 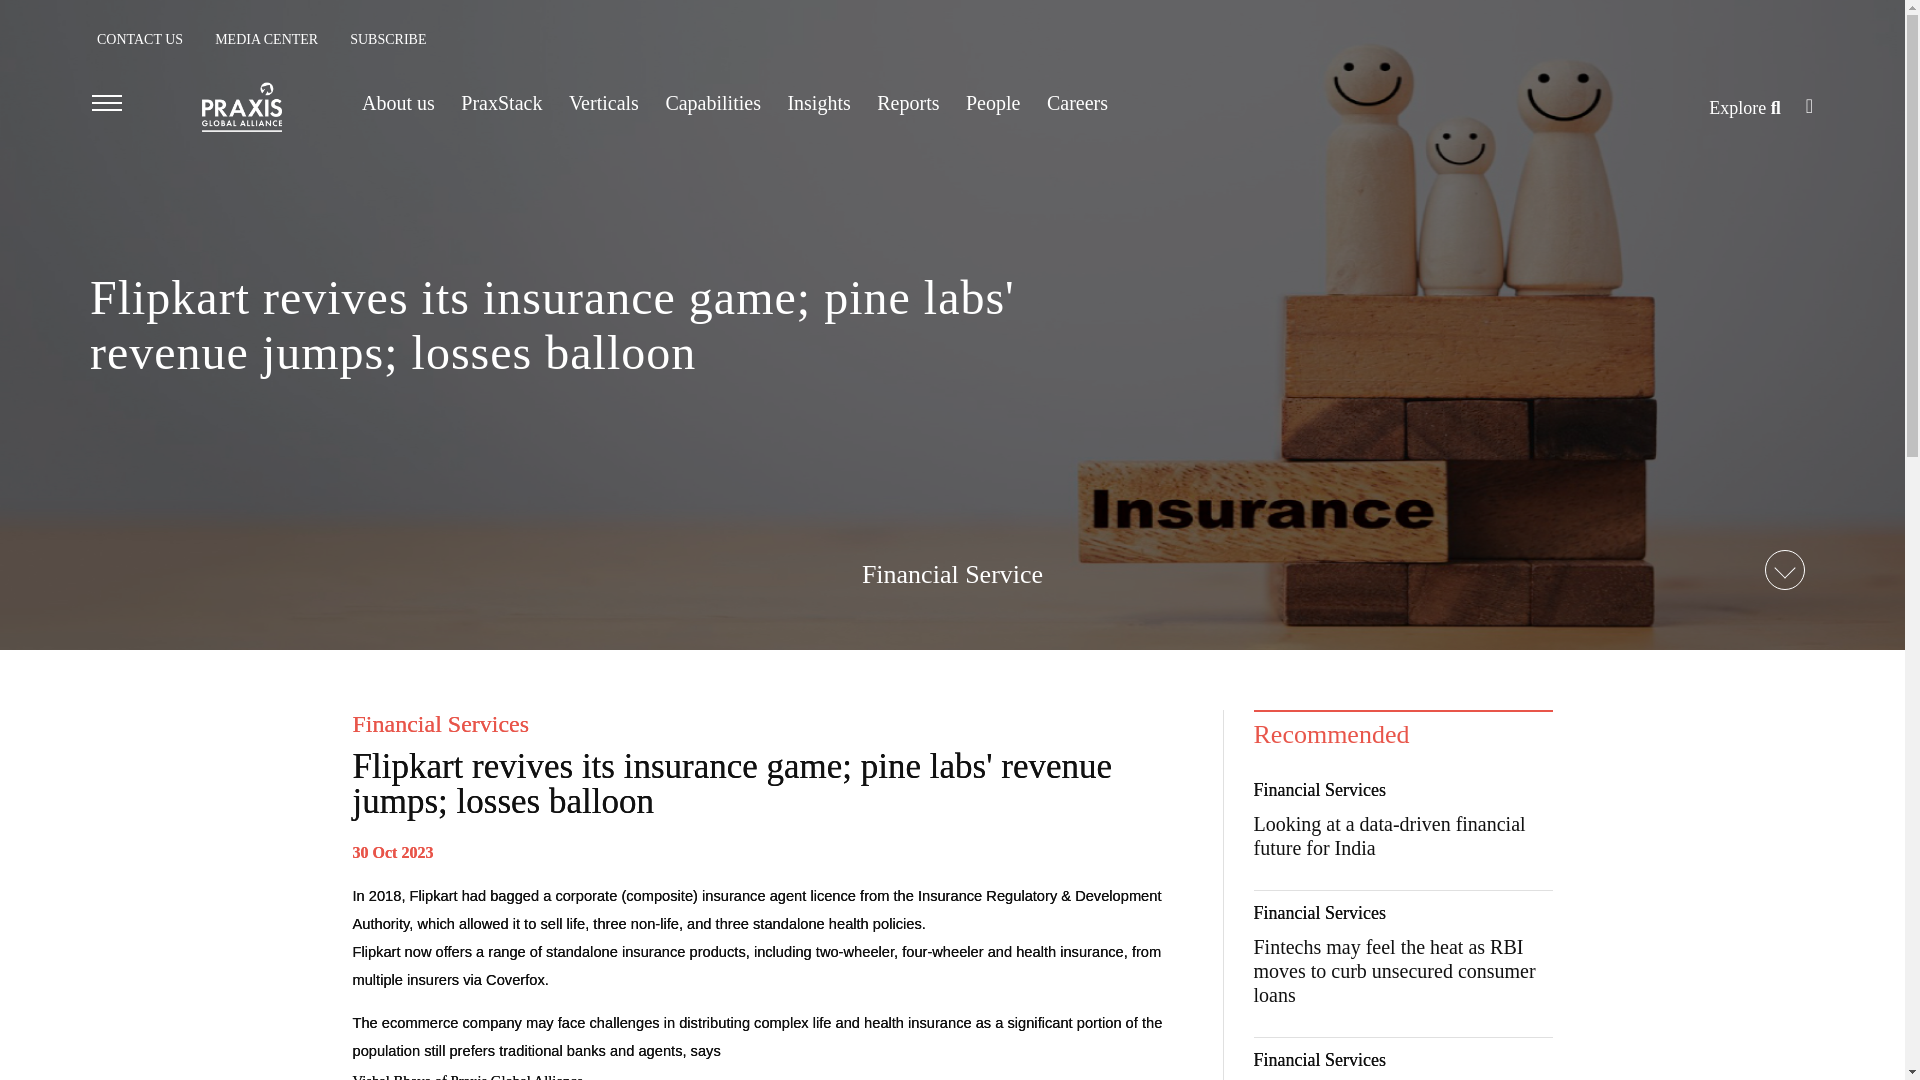 What do you see at coordinates (992, 102) in the screenshot?
I see `People` at bounding box center [992, 102].